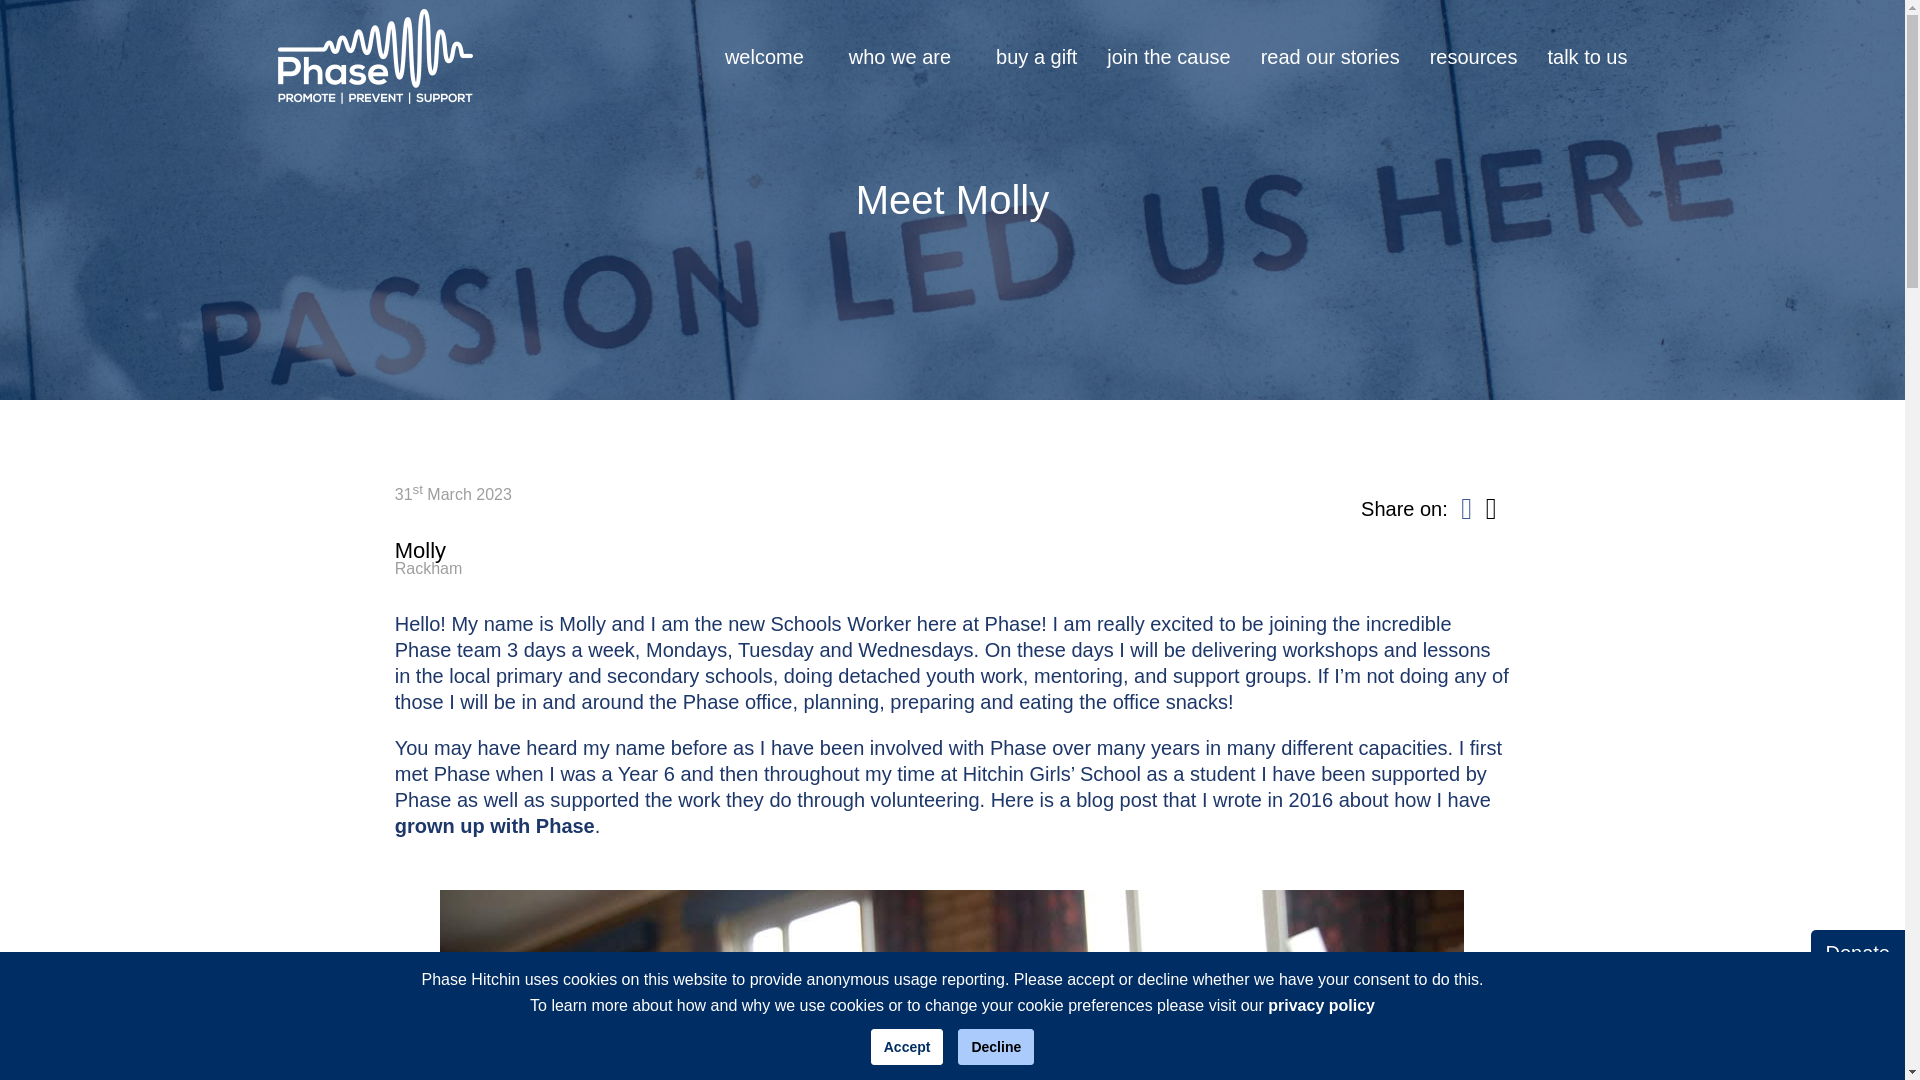  I want to click on talk to us, so click(952, 557).